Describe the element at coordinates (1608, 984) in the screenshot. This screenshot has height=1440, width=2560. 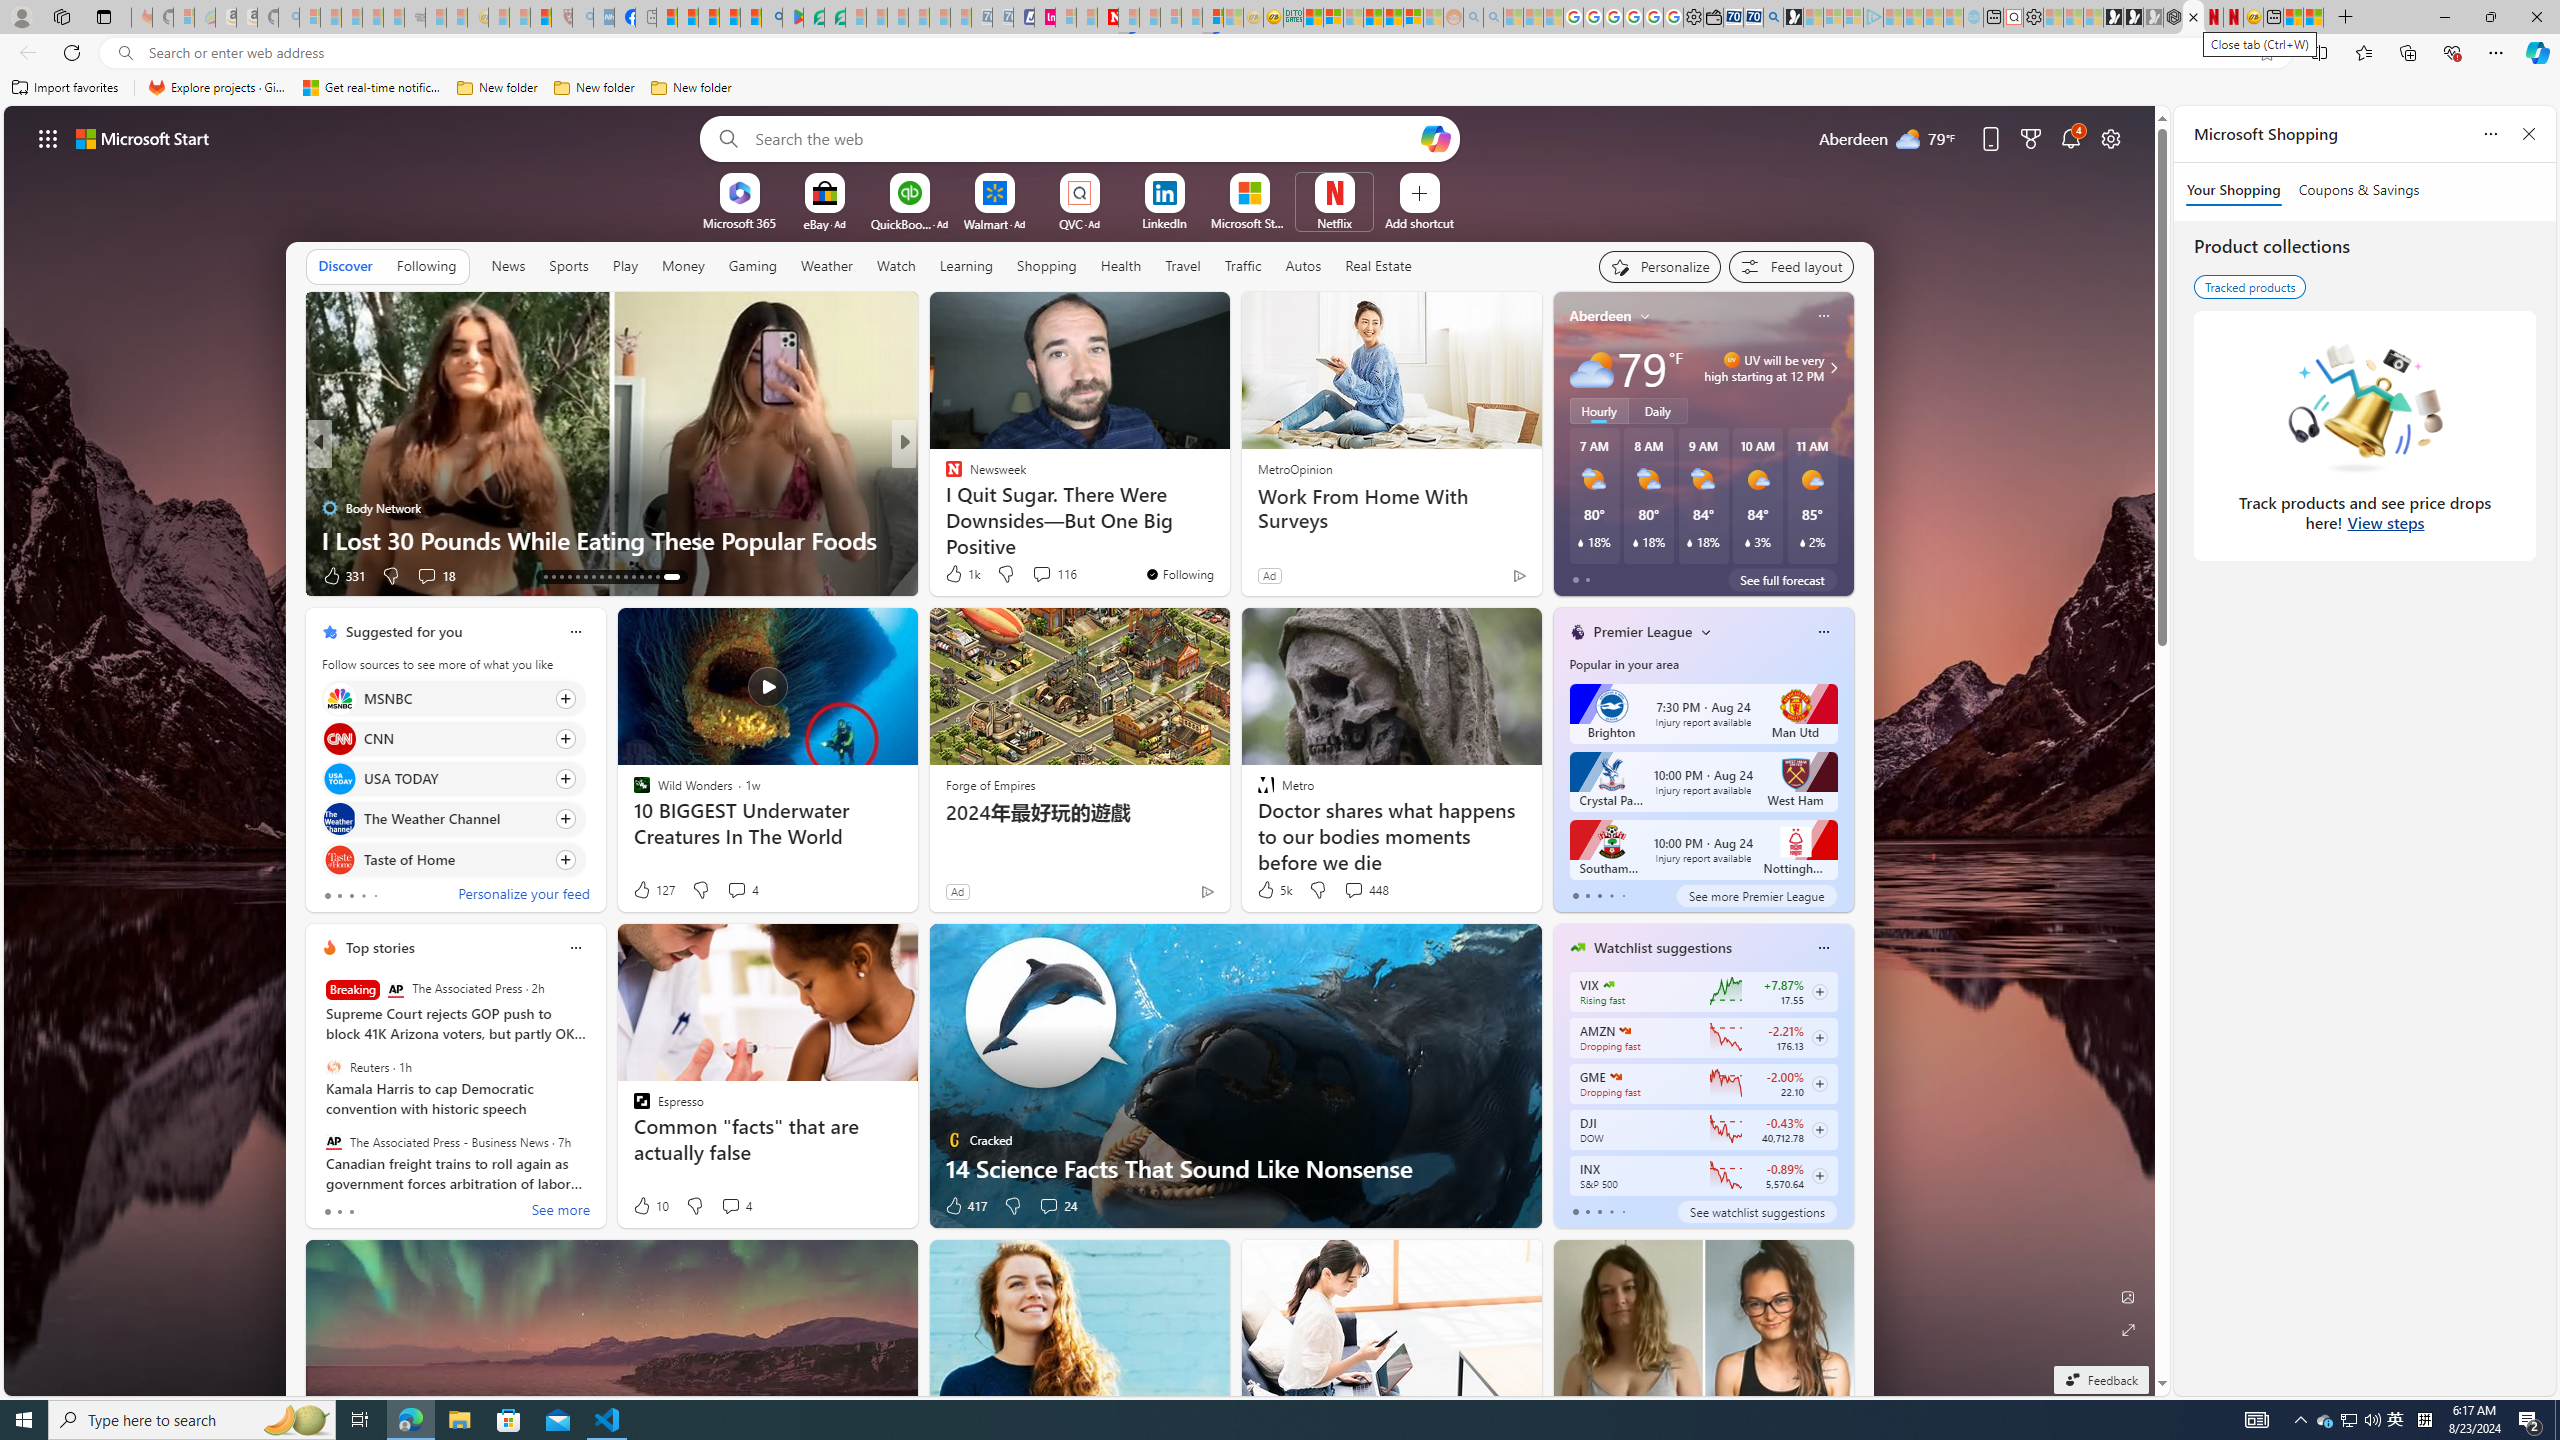
I see `CBOE Market Volatility Index` at that location.